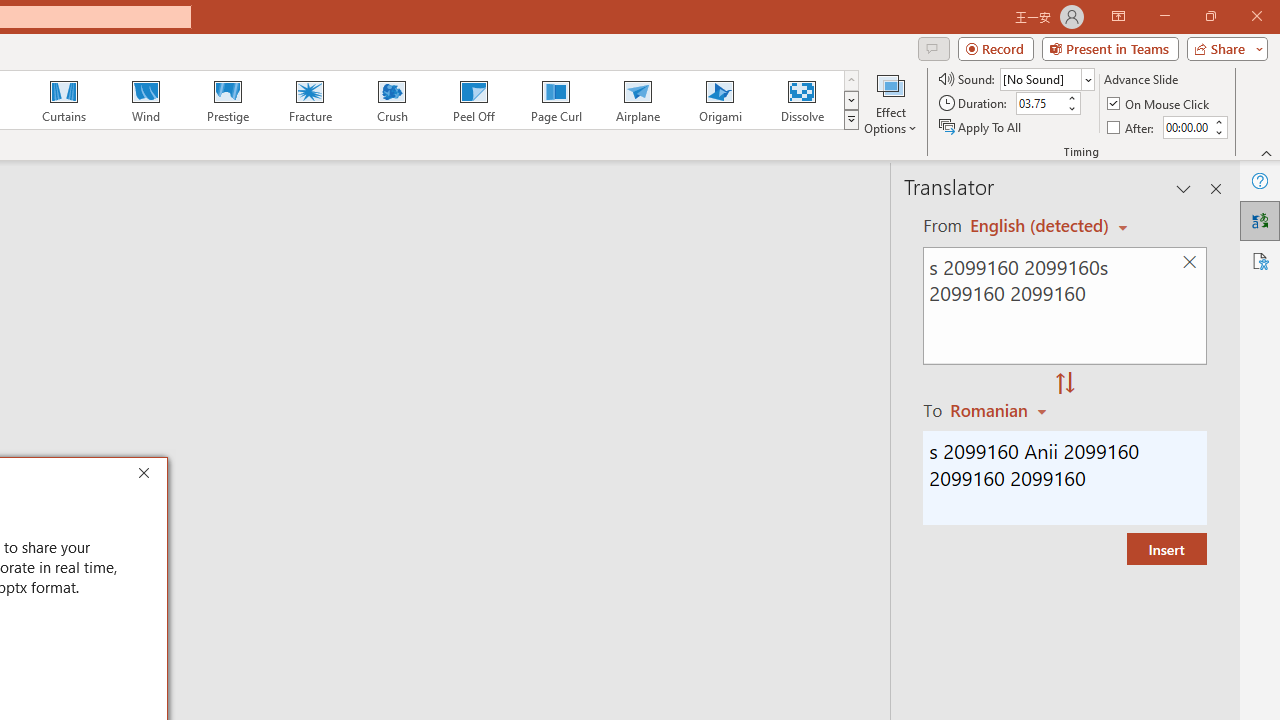 Image resolution: width=1280 pixels, height=720 pixels. What do you see at coordinates (890, 102) in the screenshot?
I see `Effect Options` at bounding box center [890, 102].